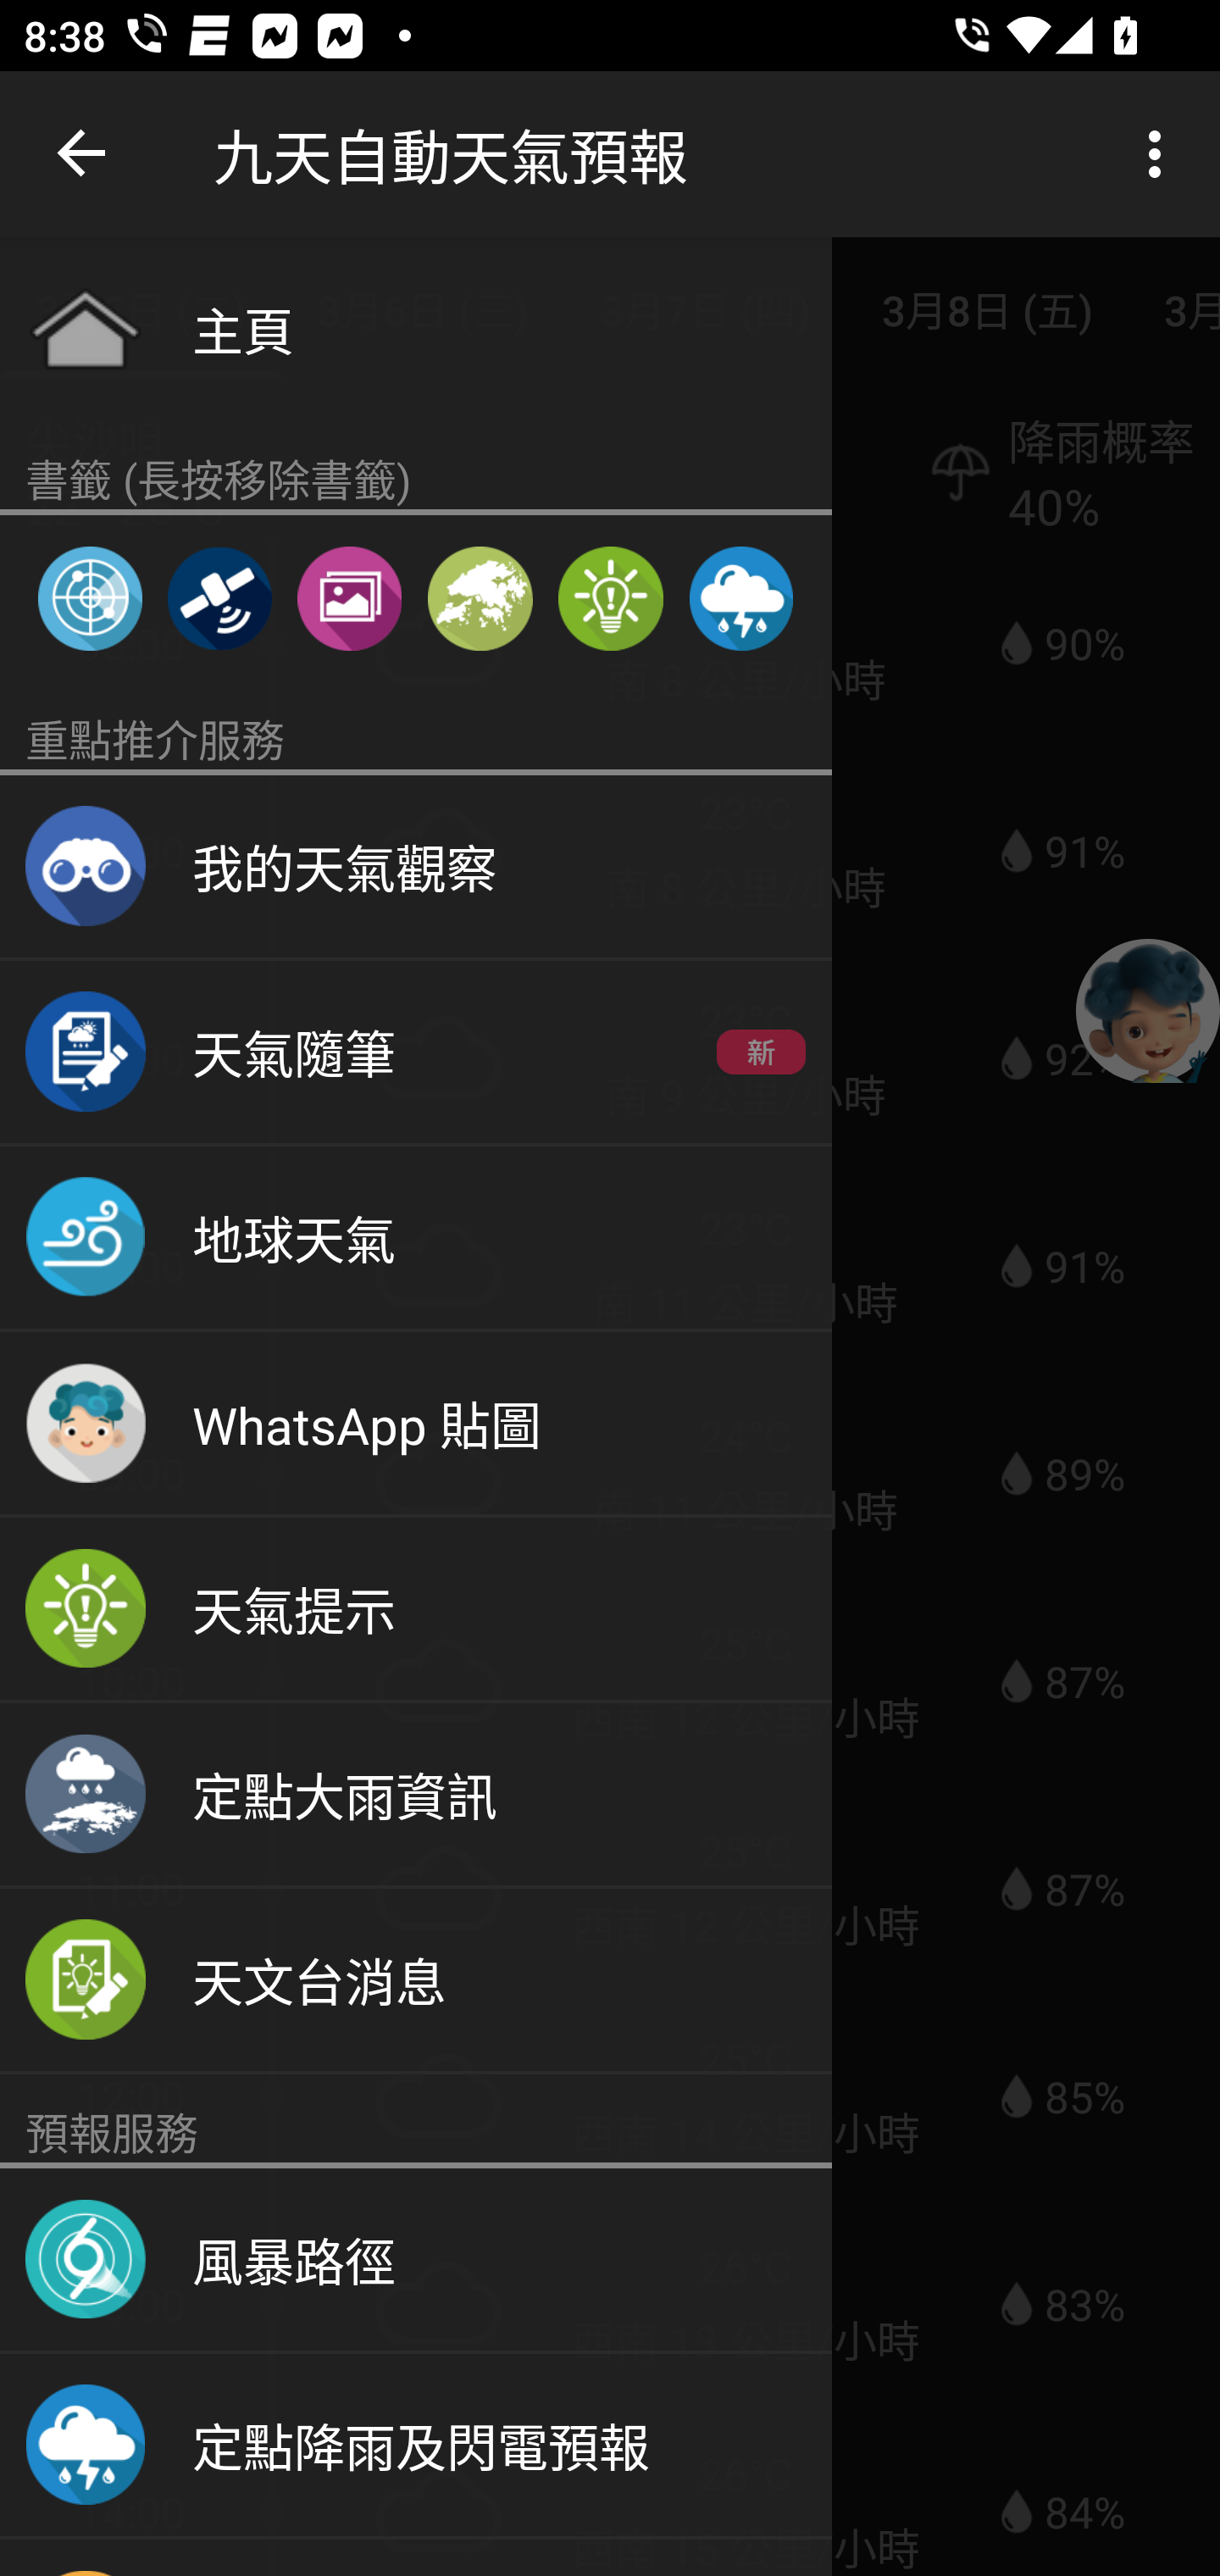  Describe the element at coordinates (416, 2446) in the screenshot. I see `定點降雨及閃電預報` at that location.